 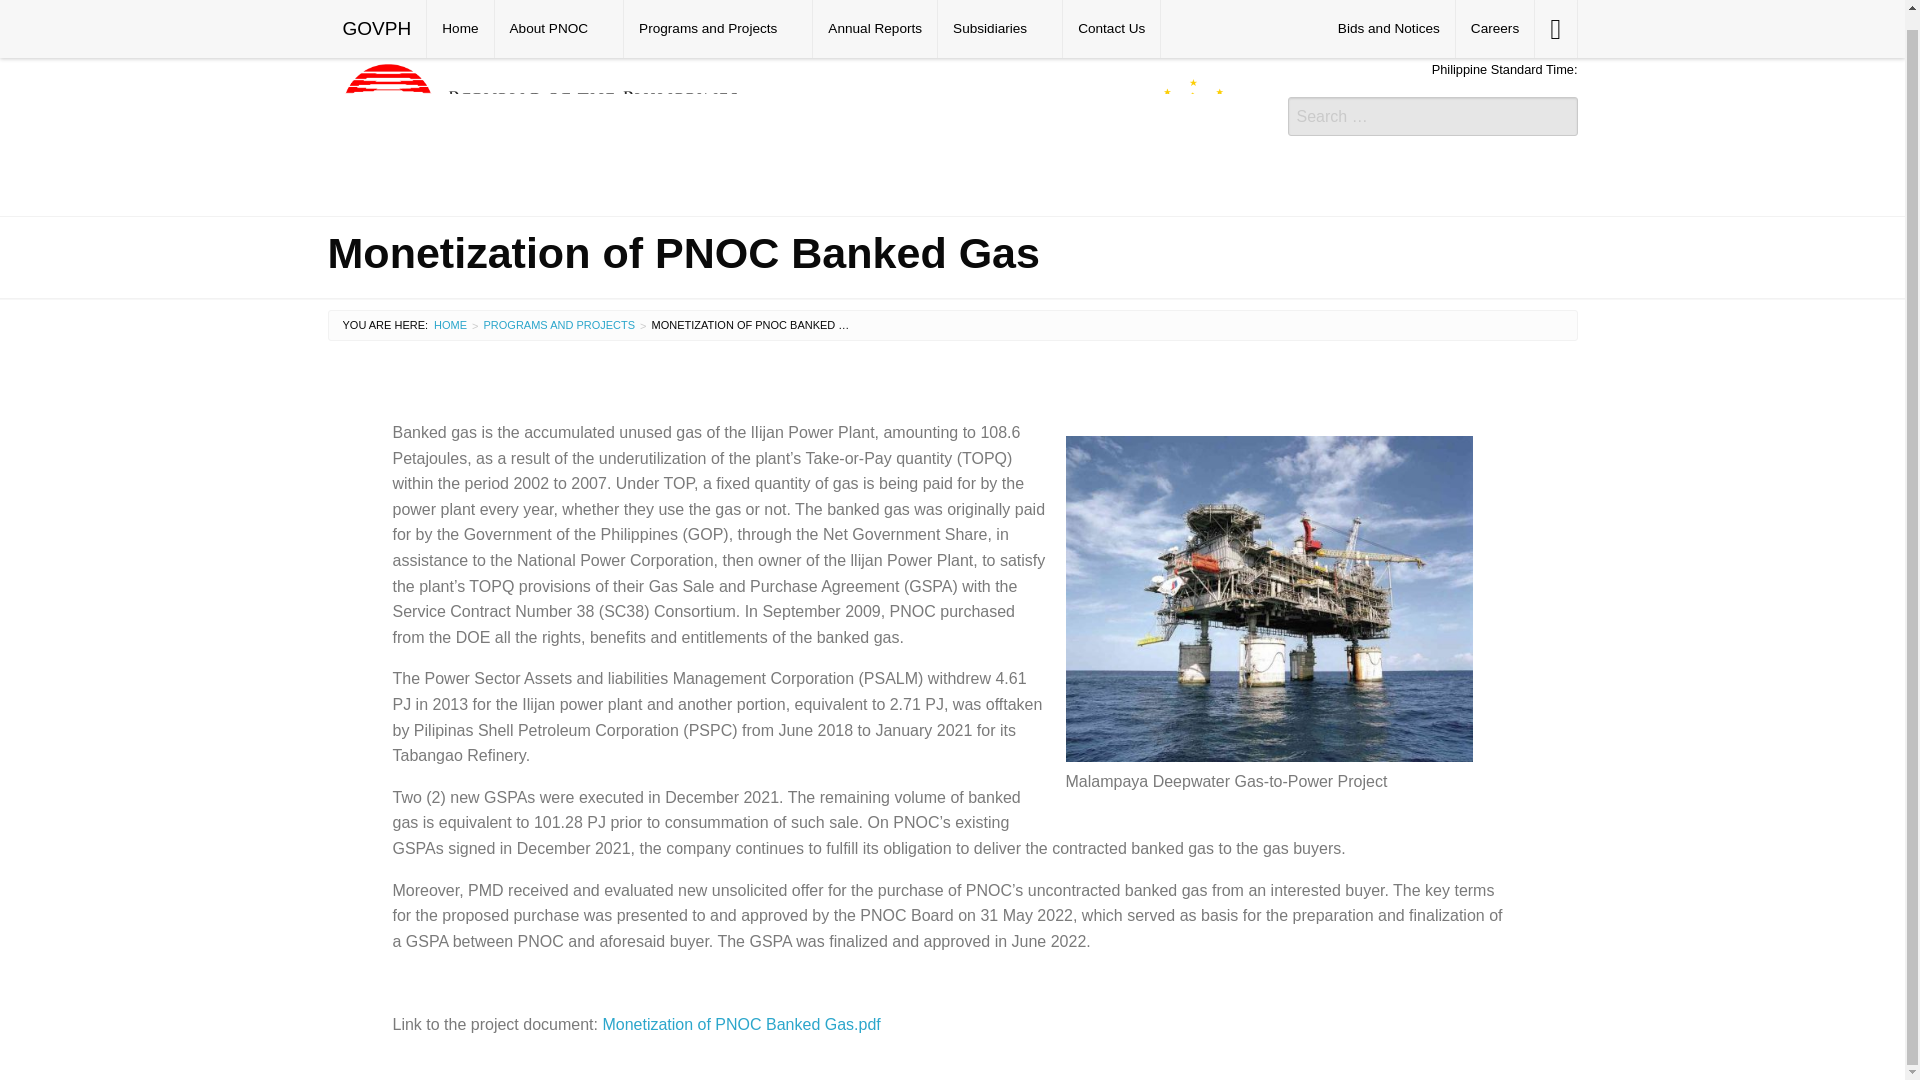 I want to click on Home, so click(x=460, y=21).